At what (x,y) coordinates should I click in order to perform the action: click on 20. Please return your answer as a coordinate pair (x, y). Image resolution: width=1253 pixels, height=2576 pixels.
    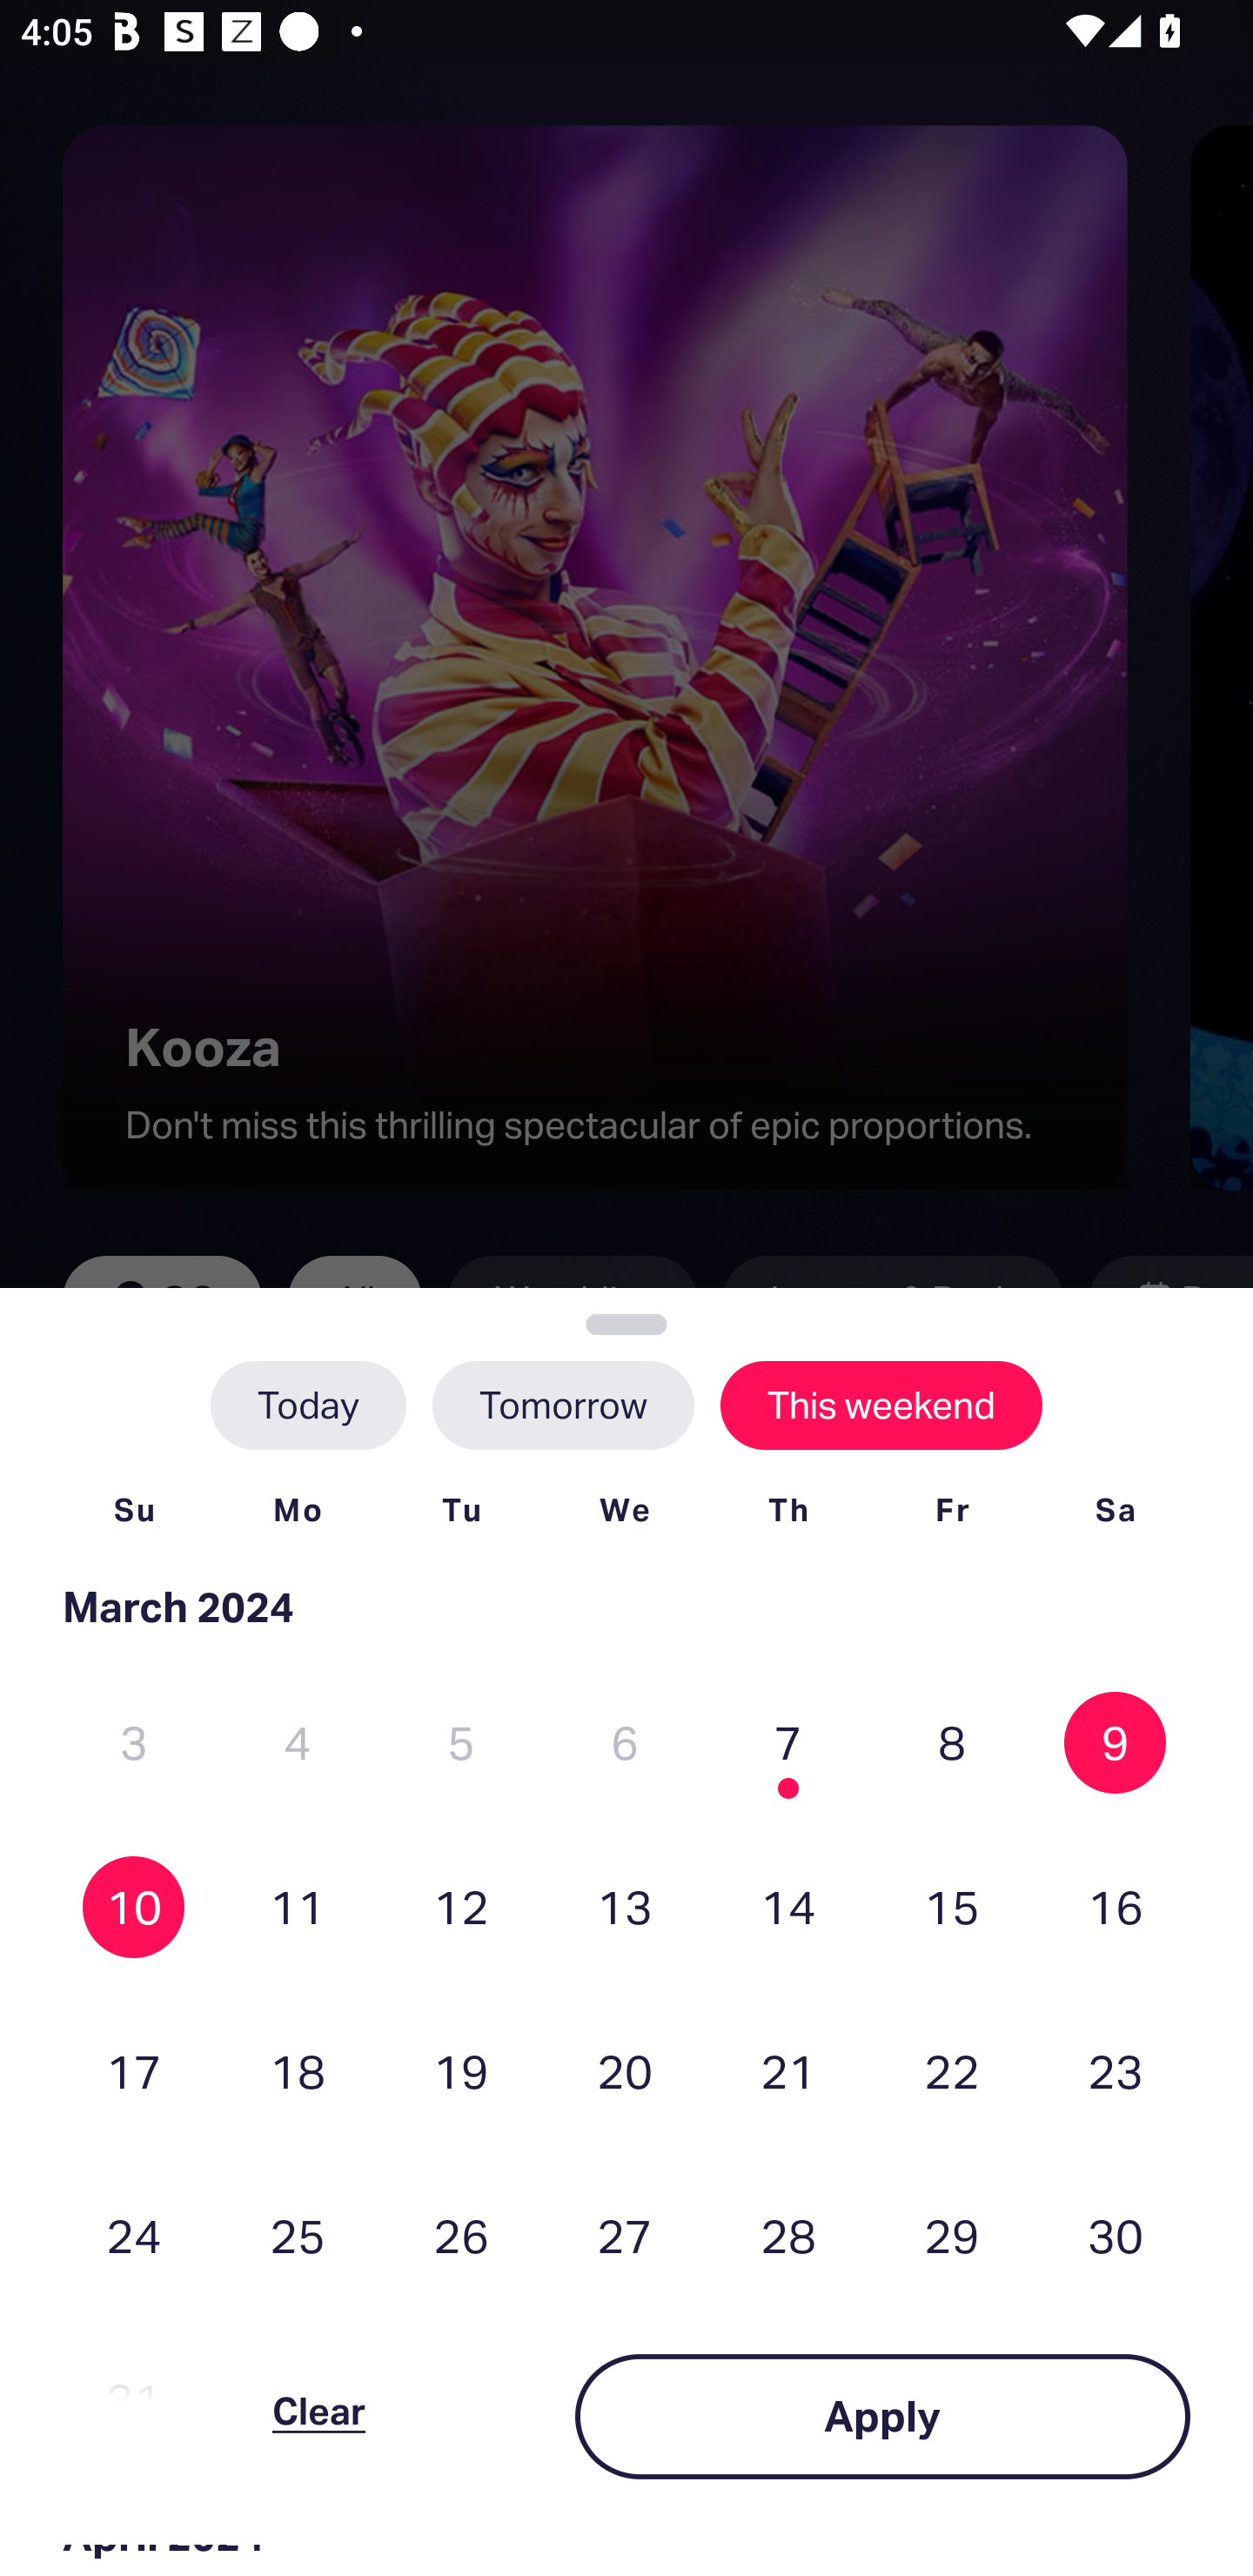
    Looking at the image, I should click on (625, 2070).